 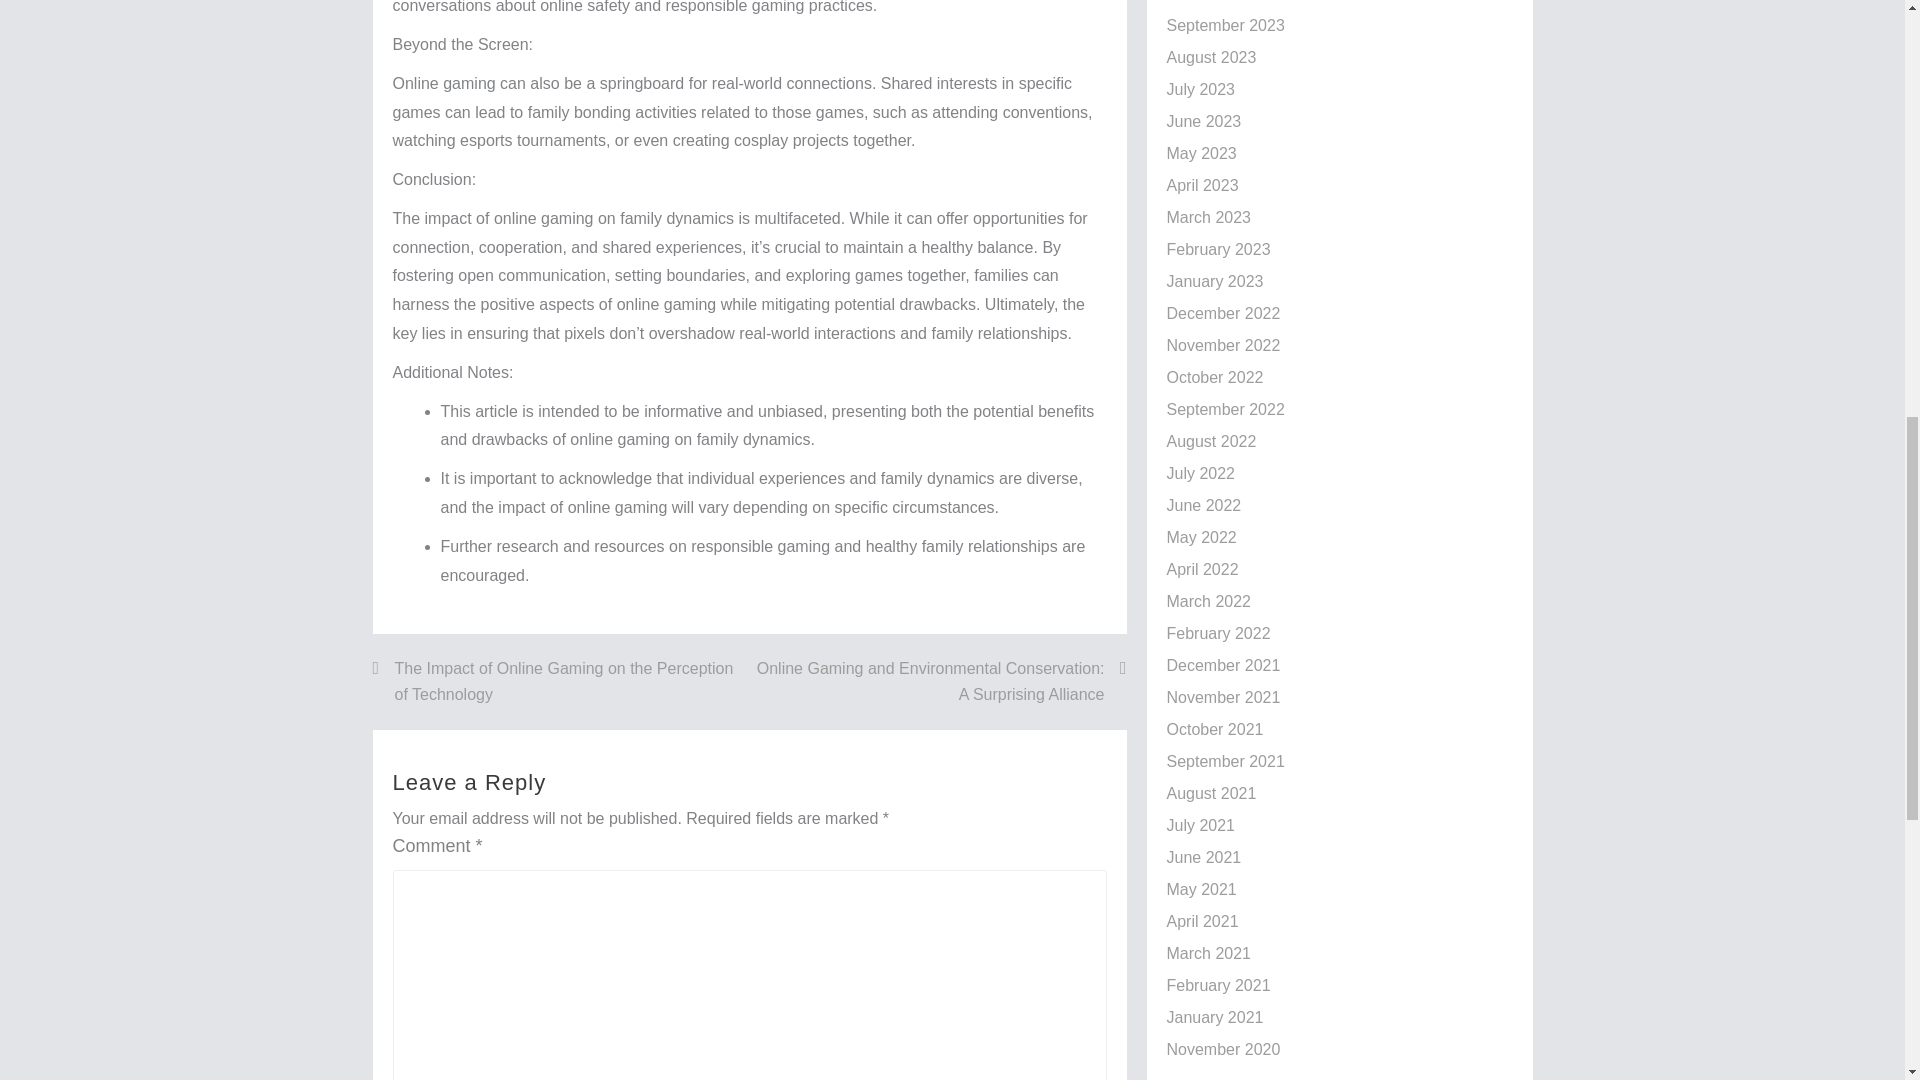 What do you see at coordinates (1200, 153) in the screenshot?
I see `May 2023` at bounding box center [1200, 153].